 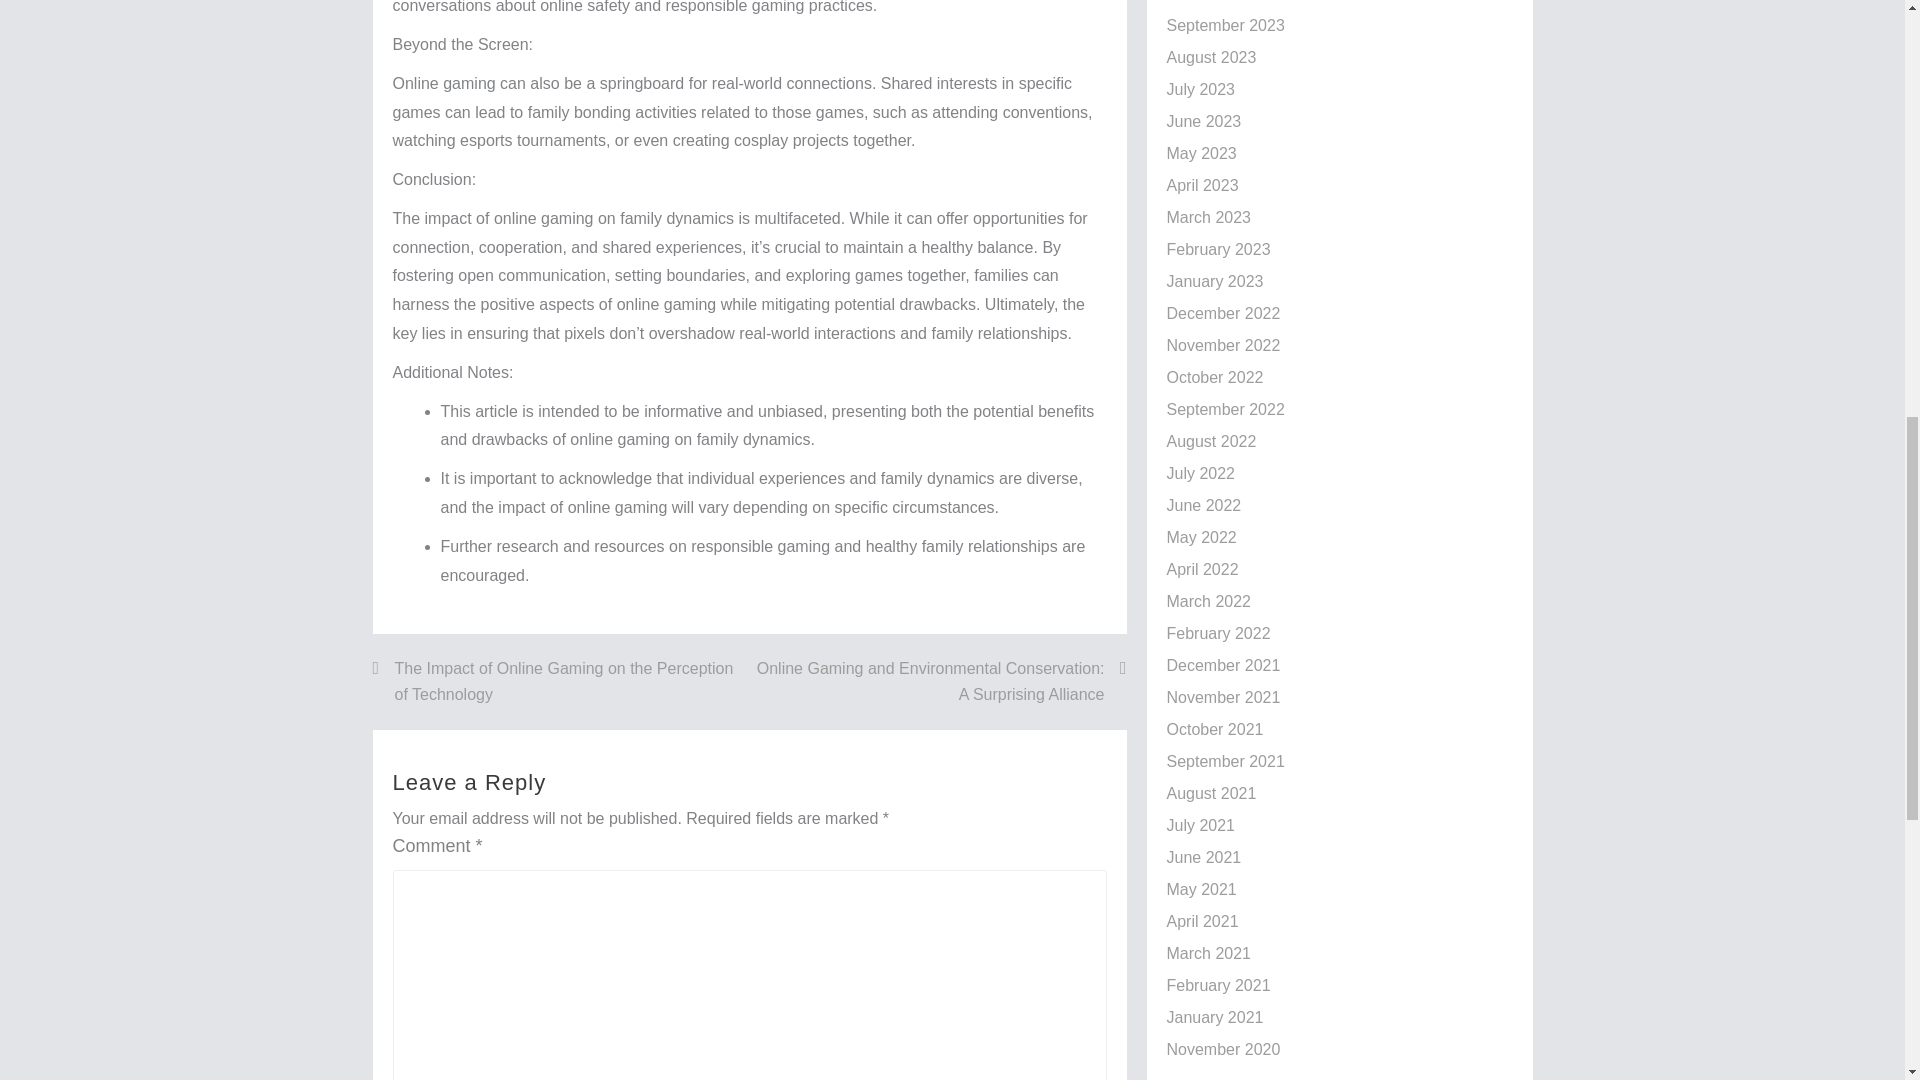 What do you see at coordinates (1200, 153) in the screenshot?
I see `May 2023` at bounding box center [1200, 153].